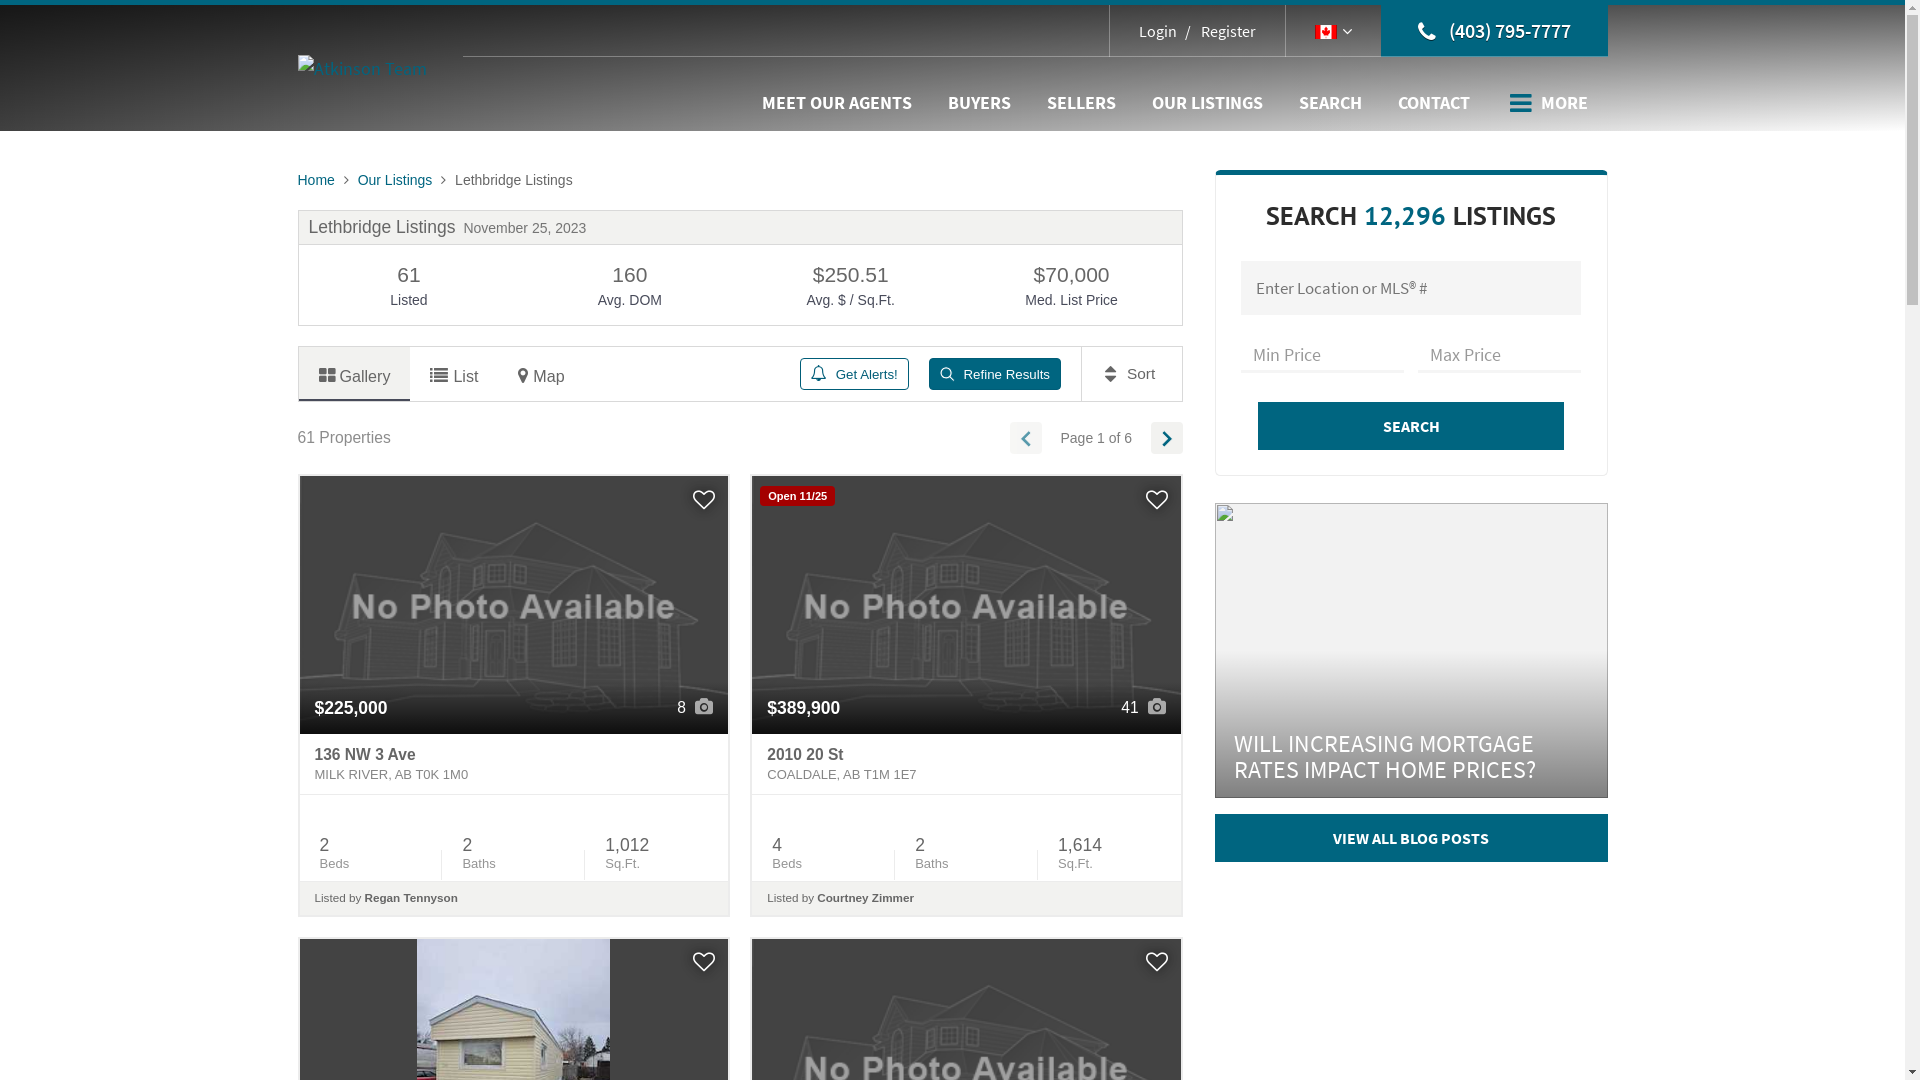 The width and height of the screenshot is (1920, 1080). Describe the element at coordinates (980, 103) in the screenshot. I see `BUYERS` at that location.